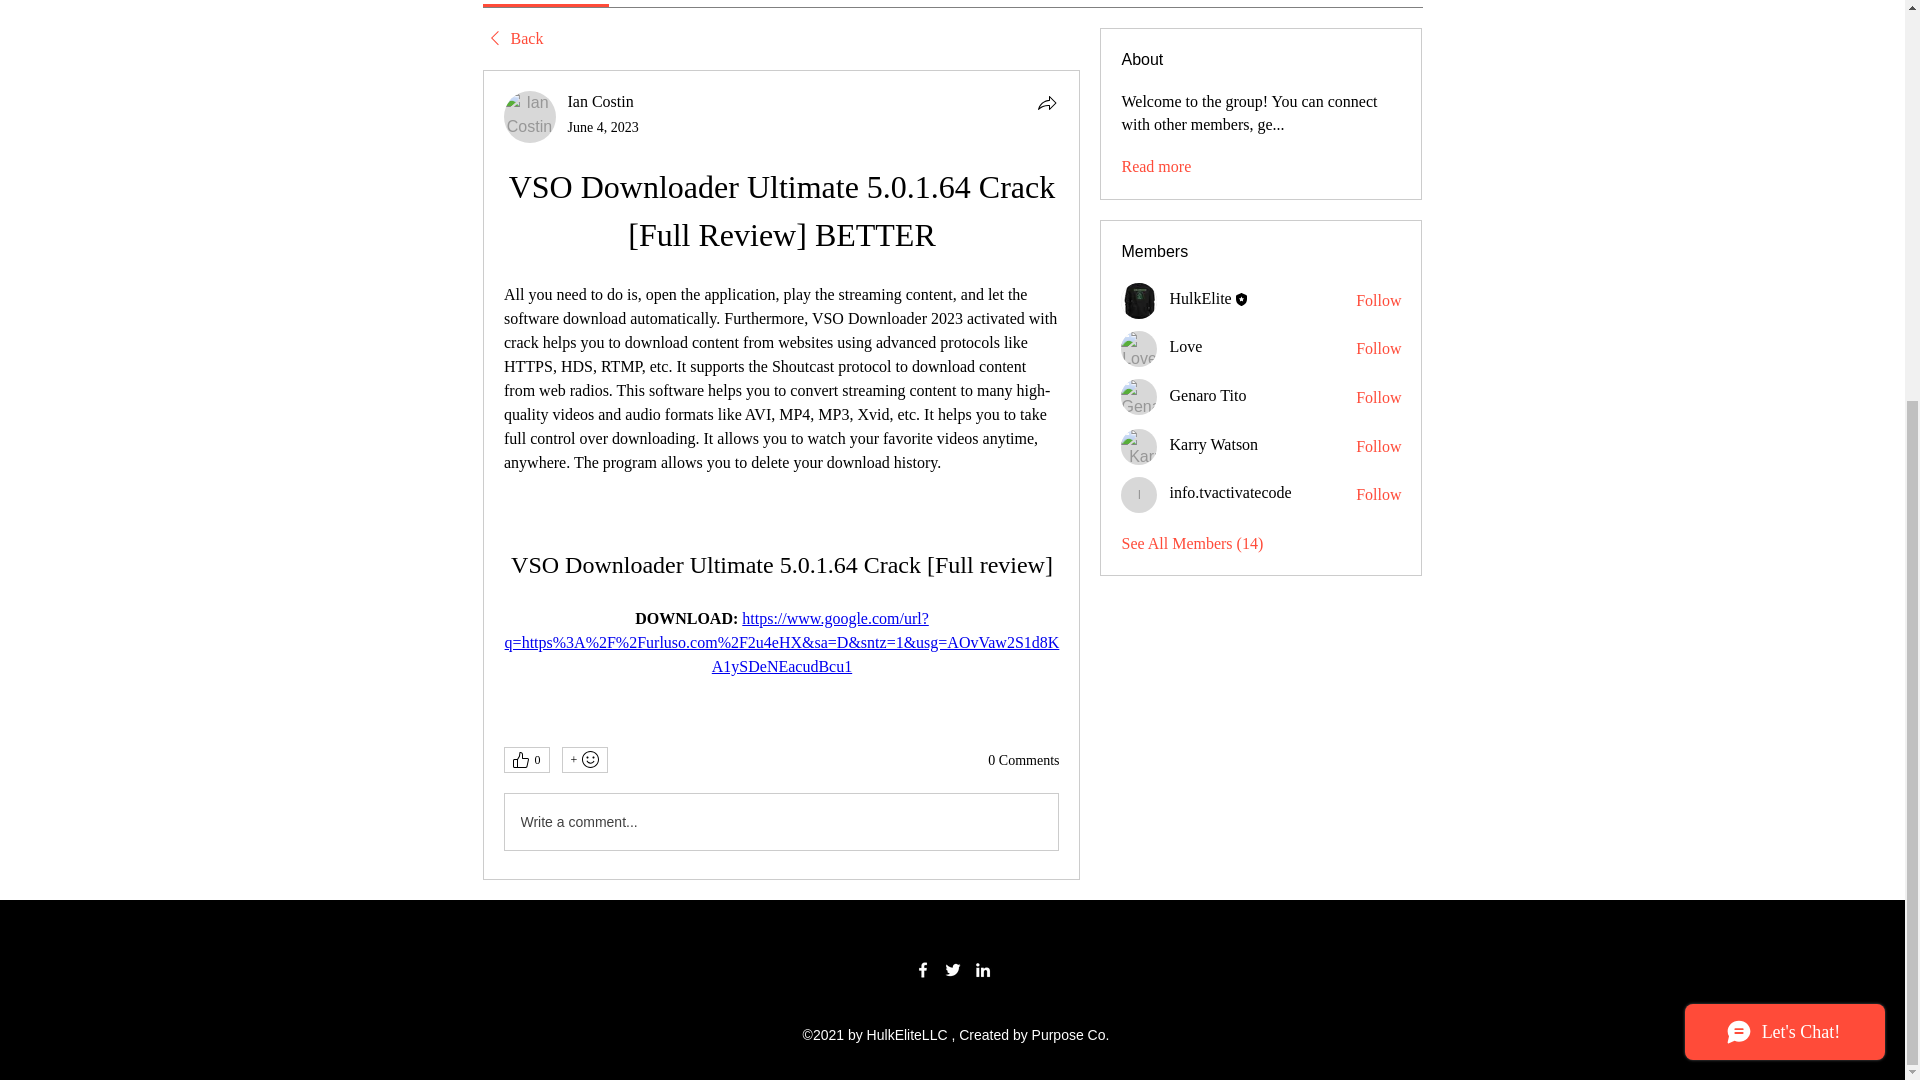 Image resolution: width=1920 pixels, height=1080 pixels. Describe the element at coordinates (1230, 492) in the screenshot. I see `info.tvactivatecode` at that location.